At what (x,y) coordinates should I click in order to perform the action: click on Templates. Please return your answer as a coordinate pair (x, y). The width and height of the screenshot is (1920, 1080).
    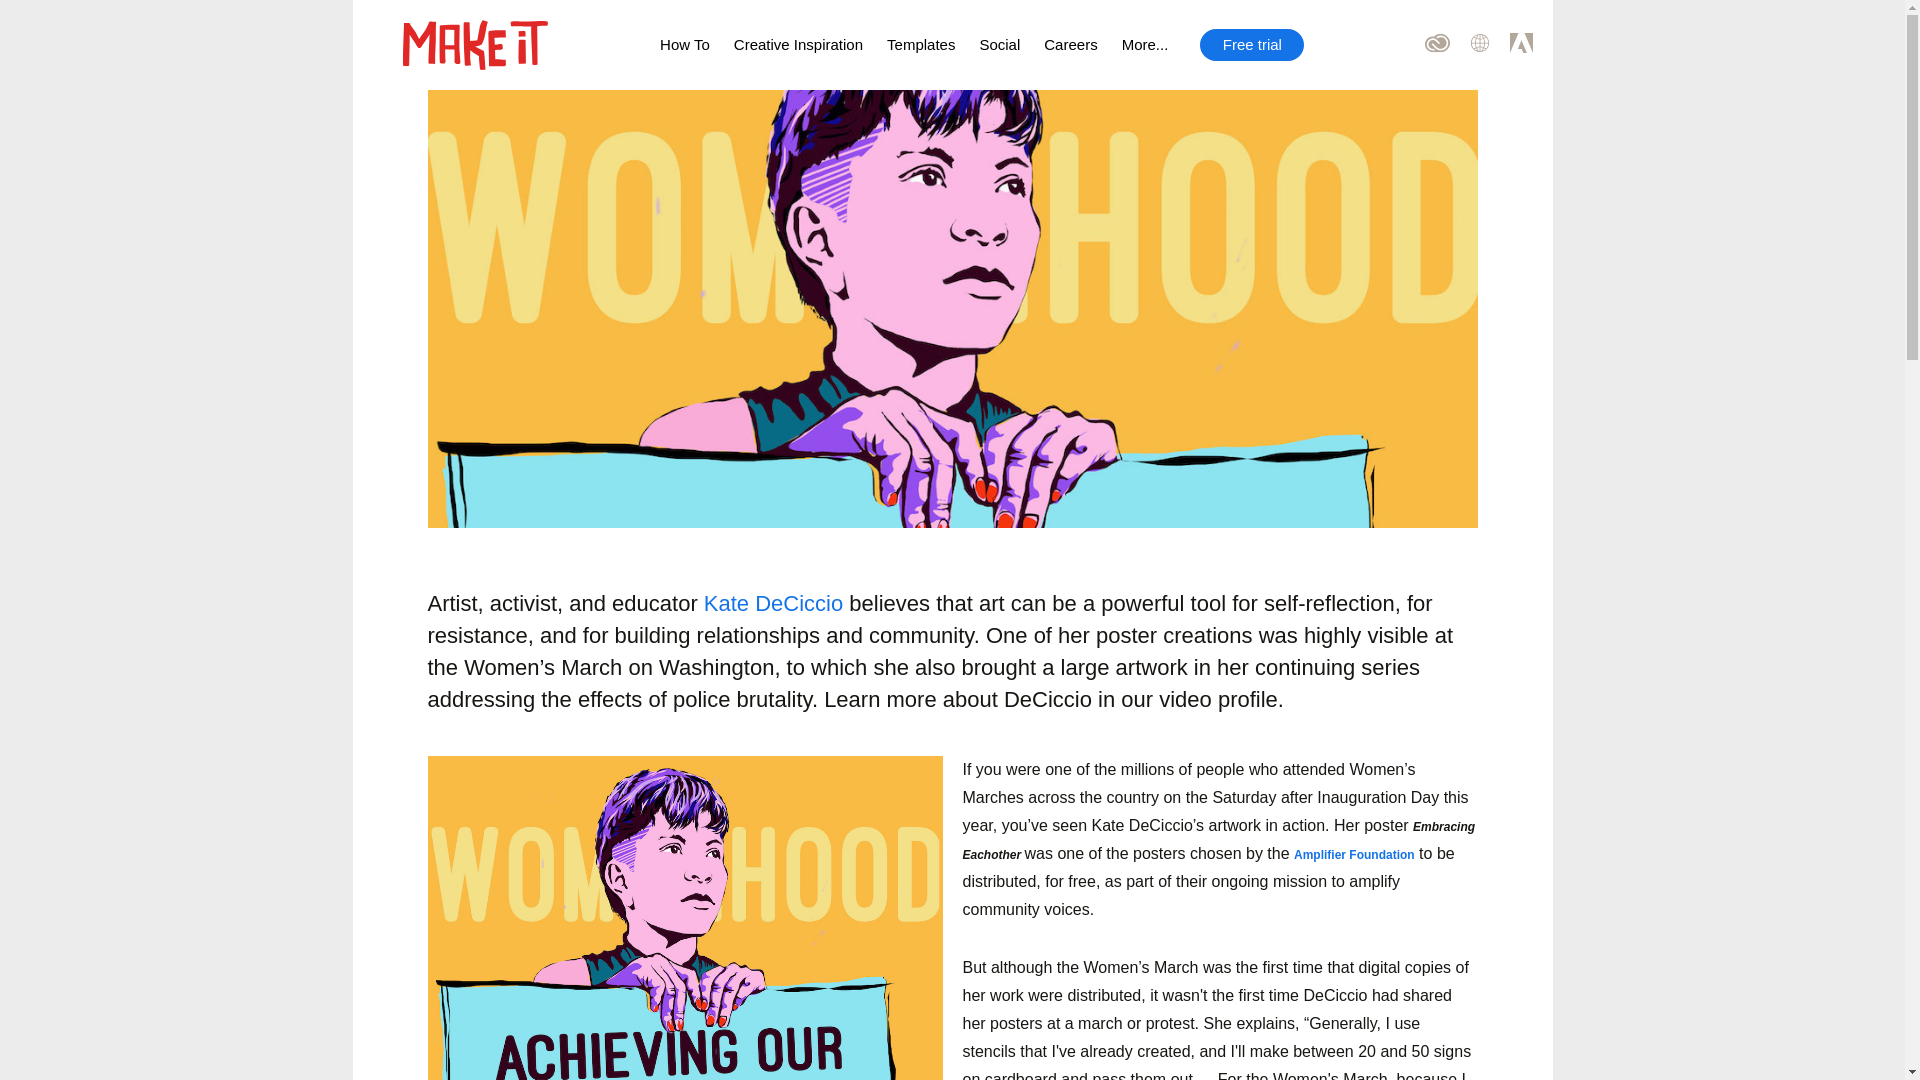
    Looking at the image, I should click on (920, 45).